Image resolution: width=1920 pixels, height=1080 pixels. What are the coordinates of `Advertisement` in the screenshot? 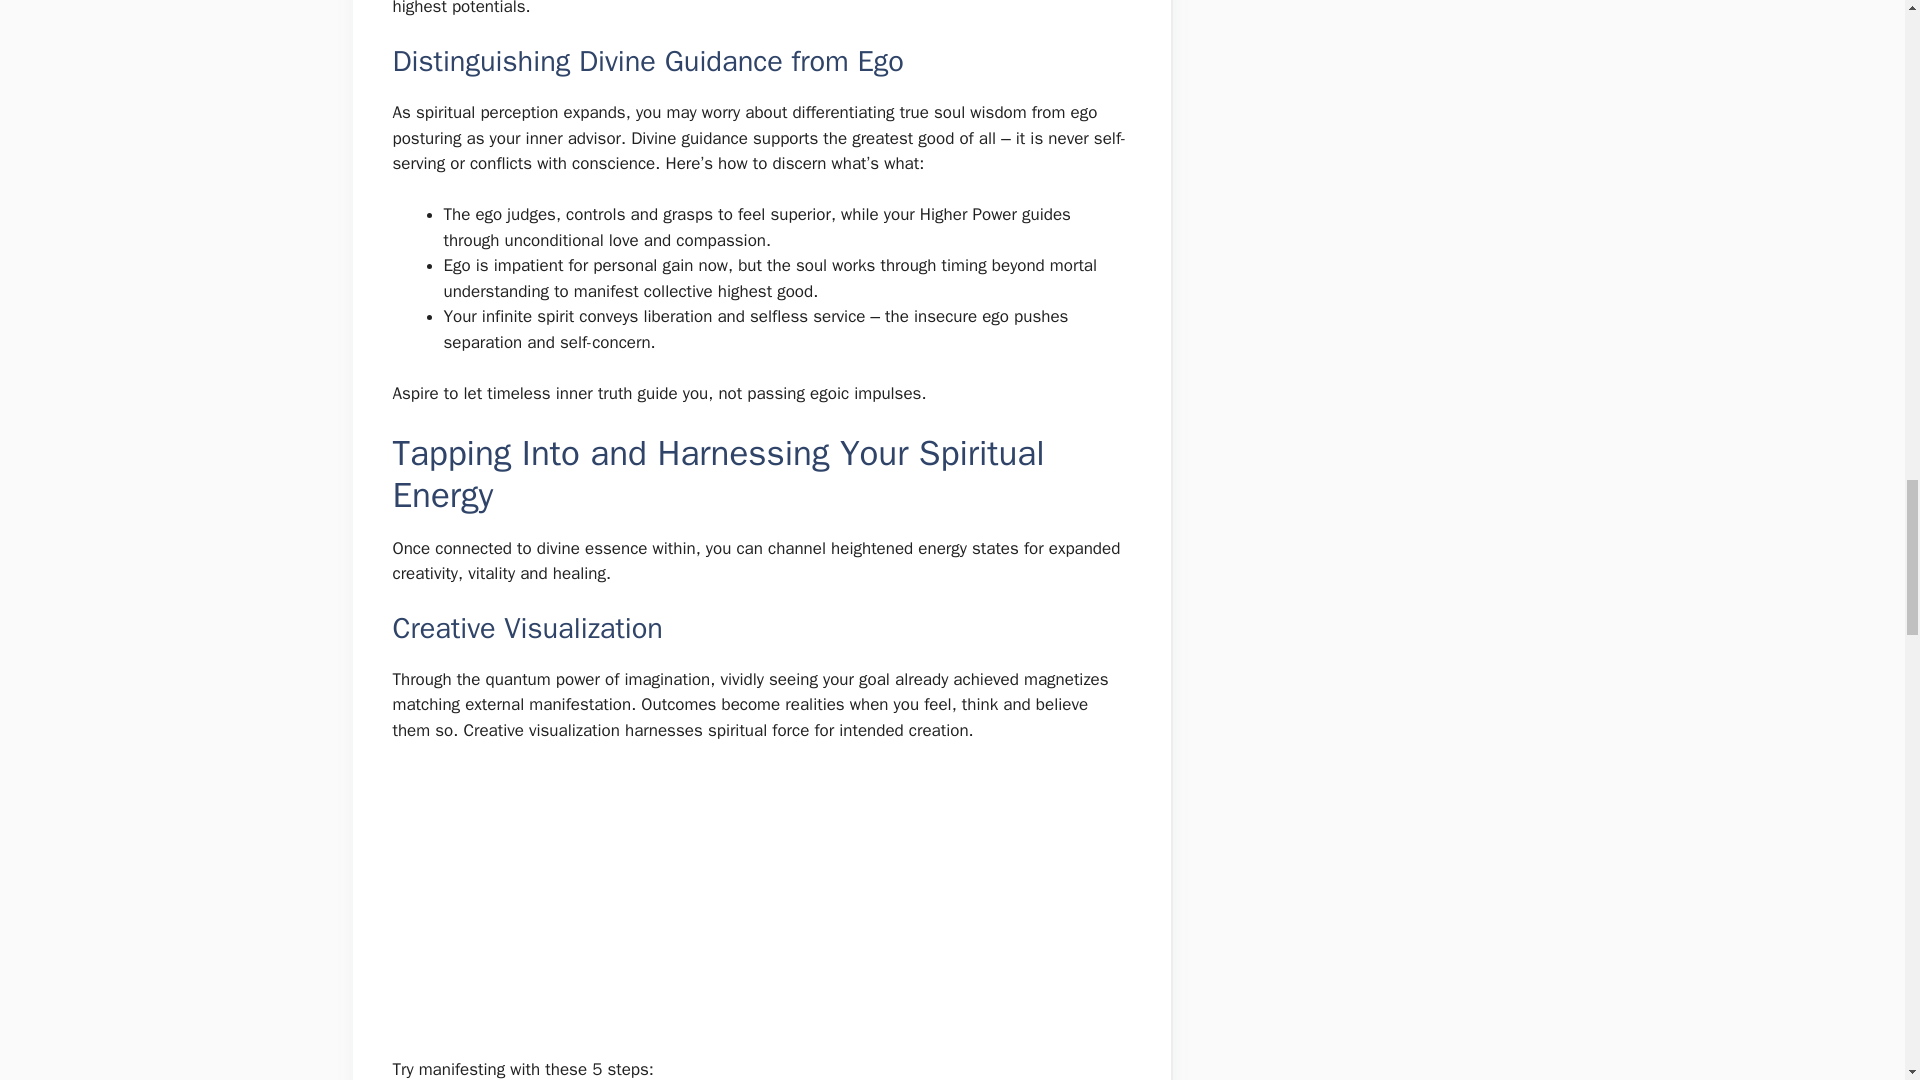 It's located at (760, 908).